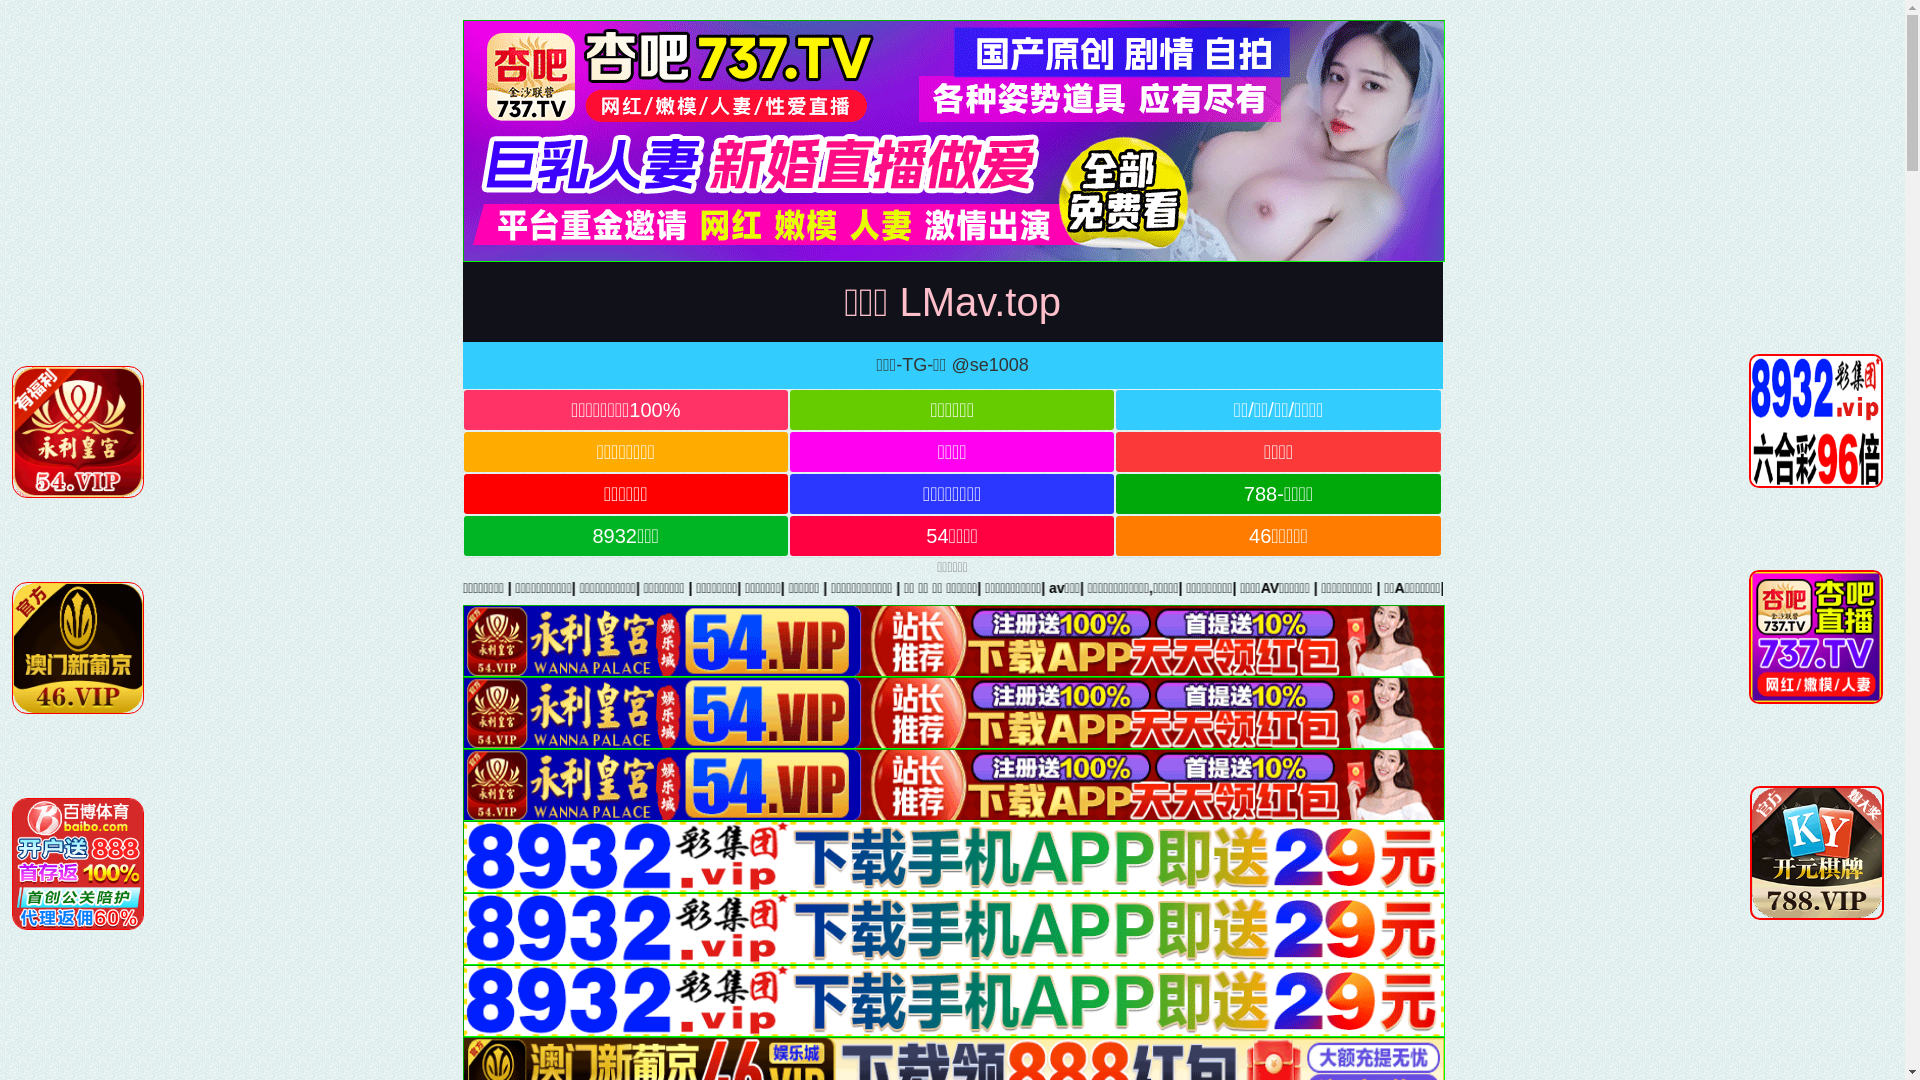 The image size is (1920, 1080). What do you see at coordinates (510, 588) in the screenshot?
I see `|` at bounding box center [510, 588].